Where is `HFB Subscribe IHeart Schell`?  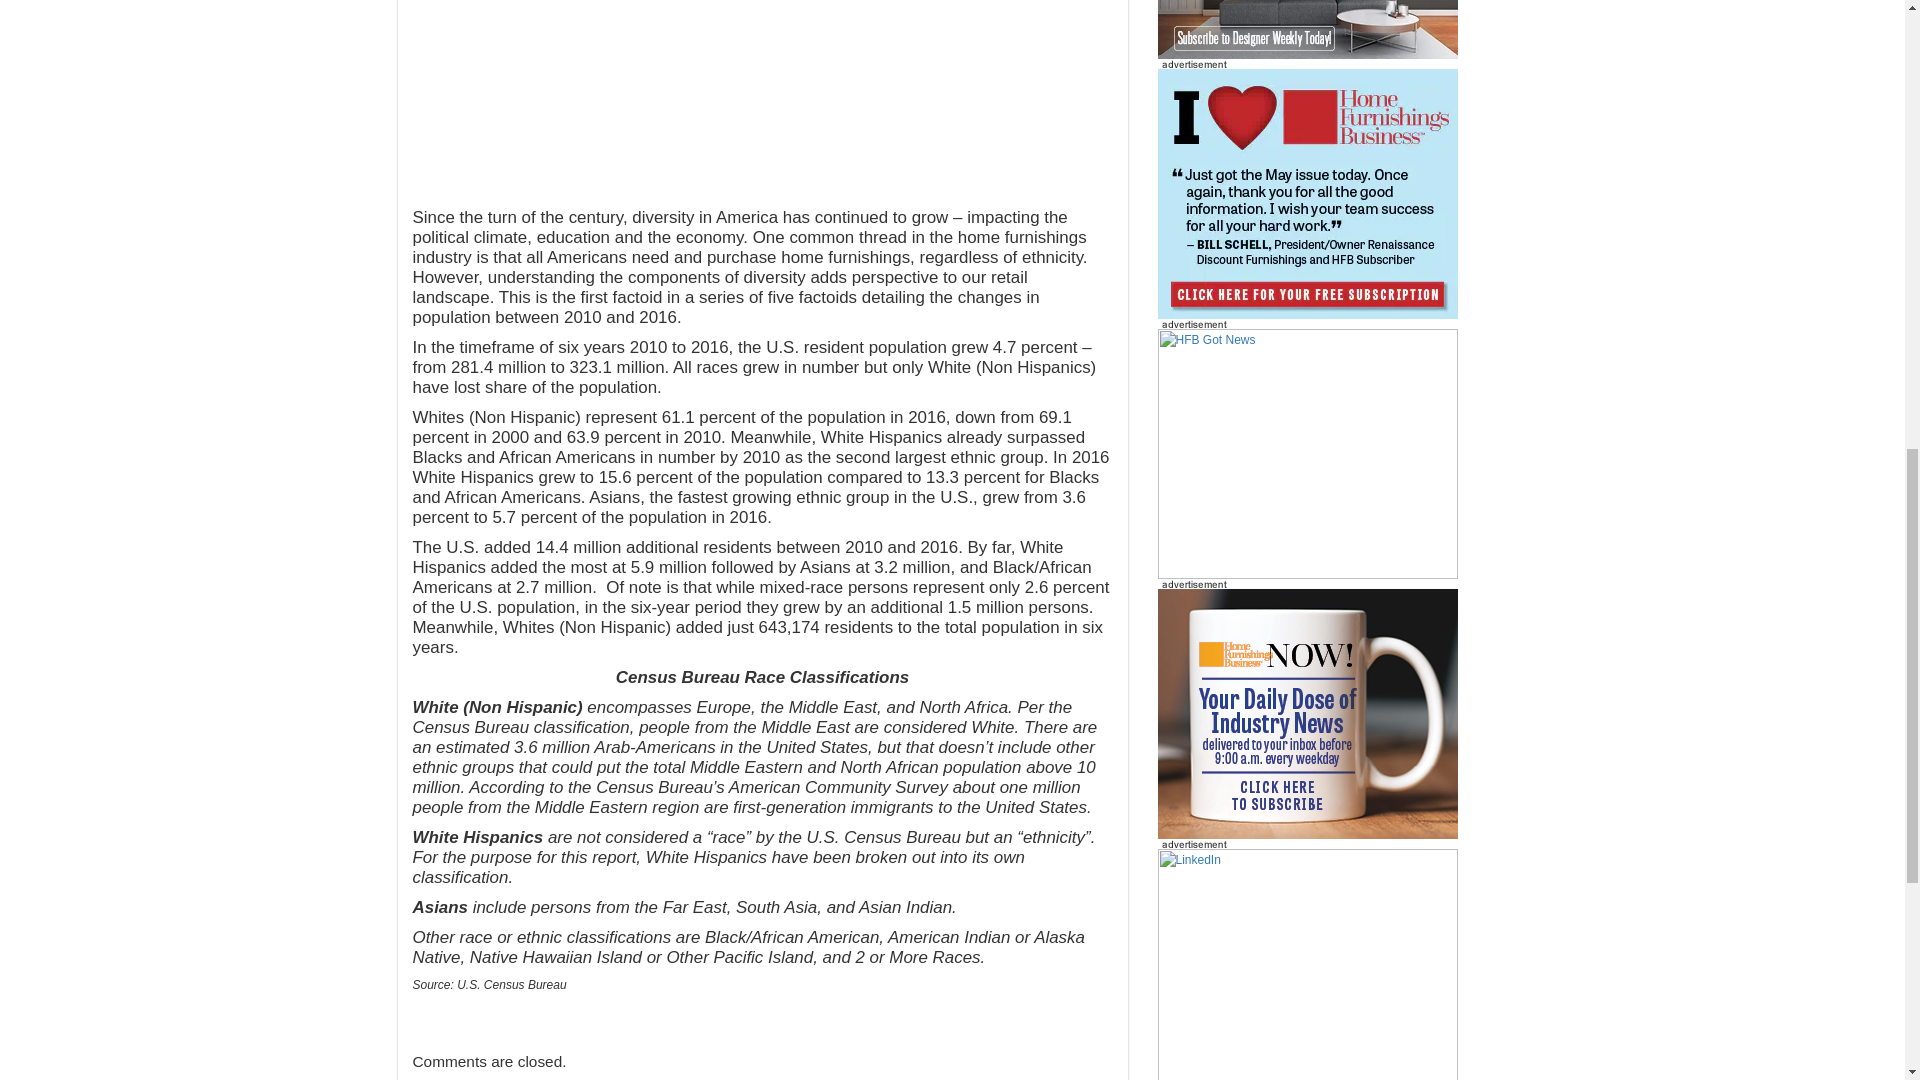 HFB Subscribe IHeart Schell is located at coordinates (1307, 194).